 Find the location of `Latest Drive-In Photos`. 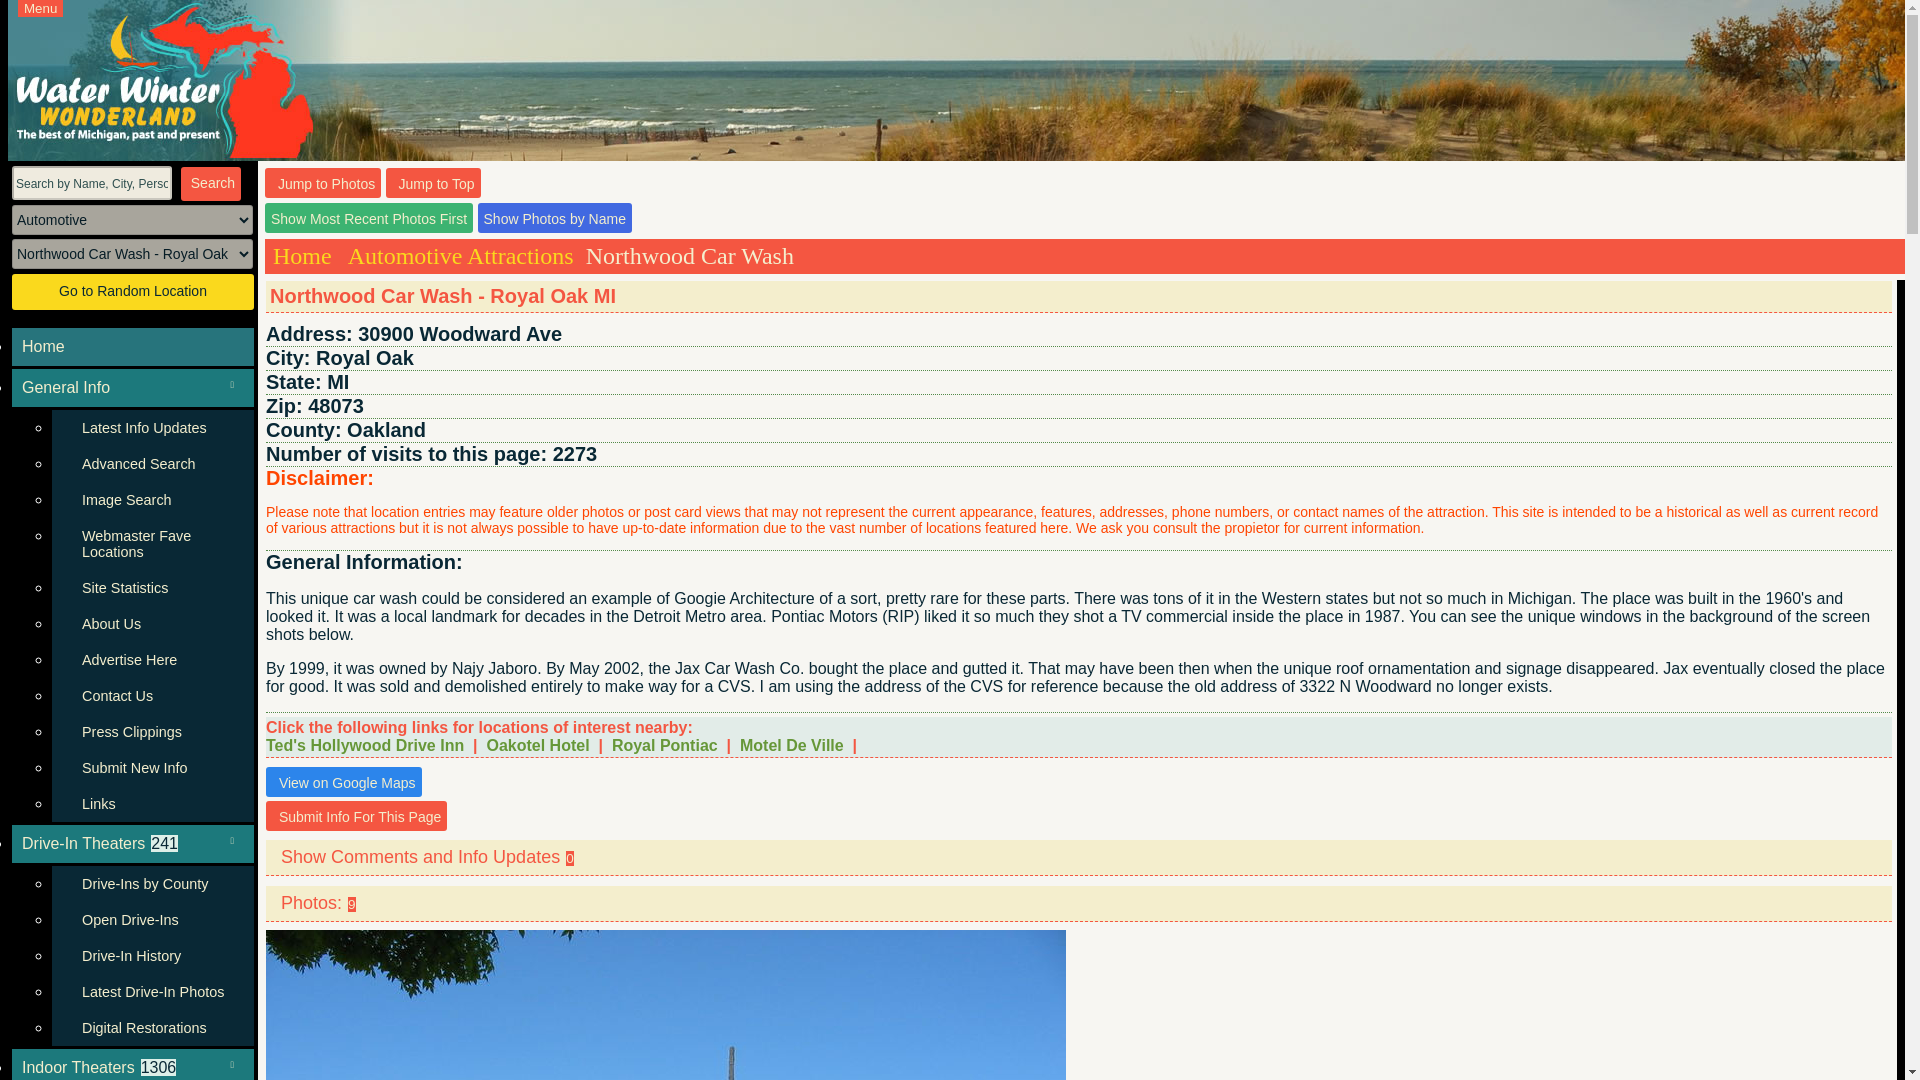

Latest Drive-In Photos is located at coordinates (152, 992).